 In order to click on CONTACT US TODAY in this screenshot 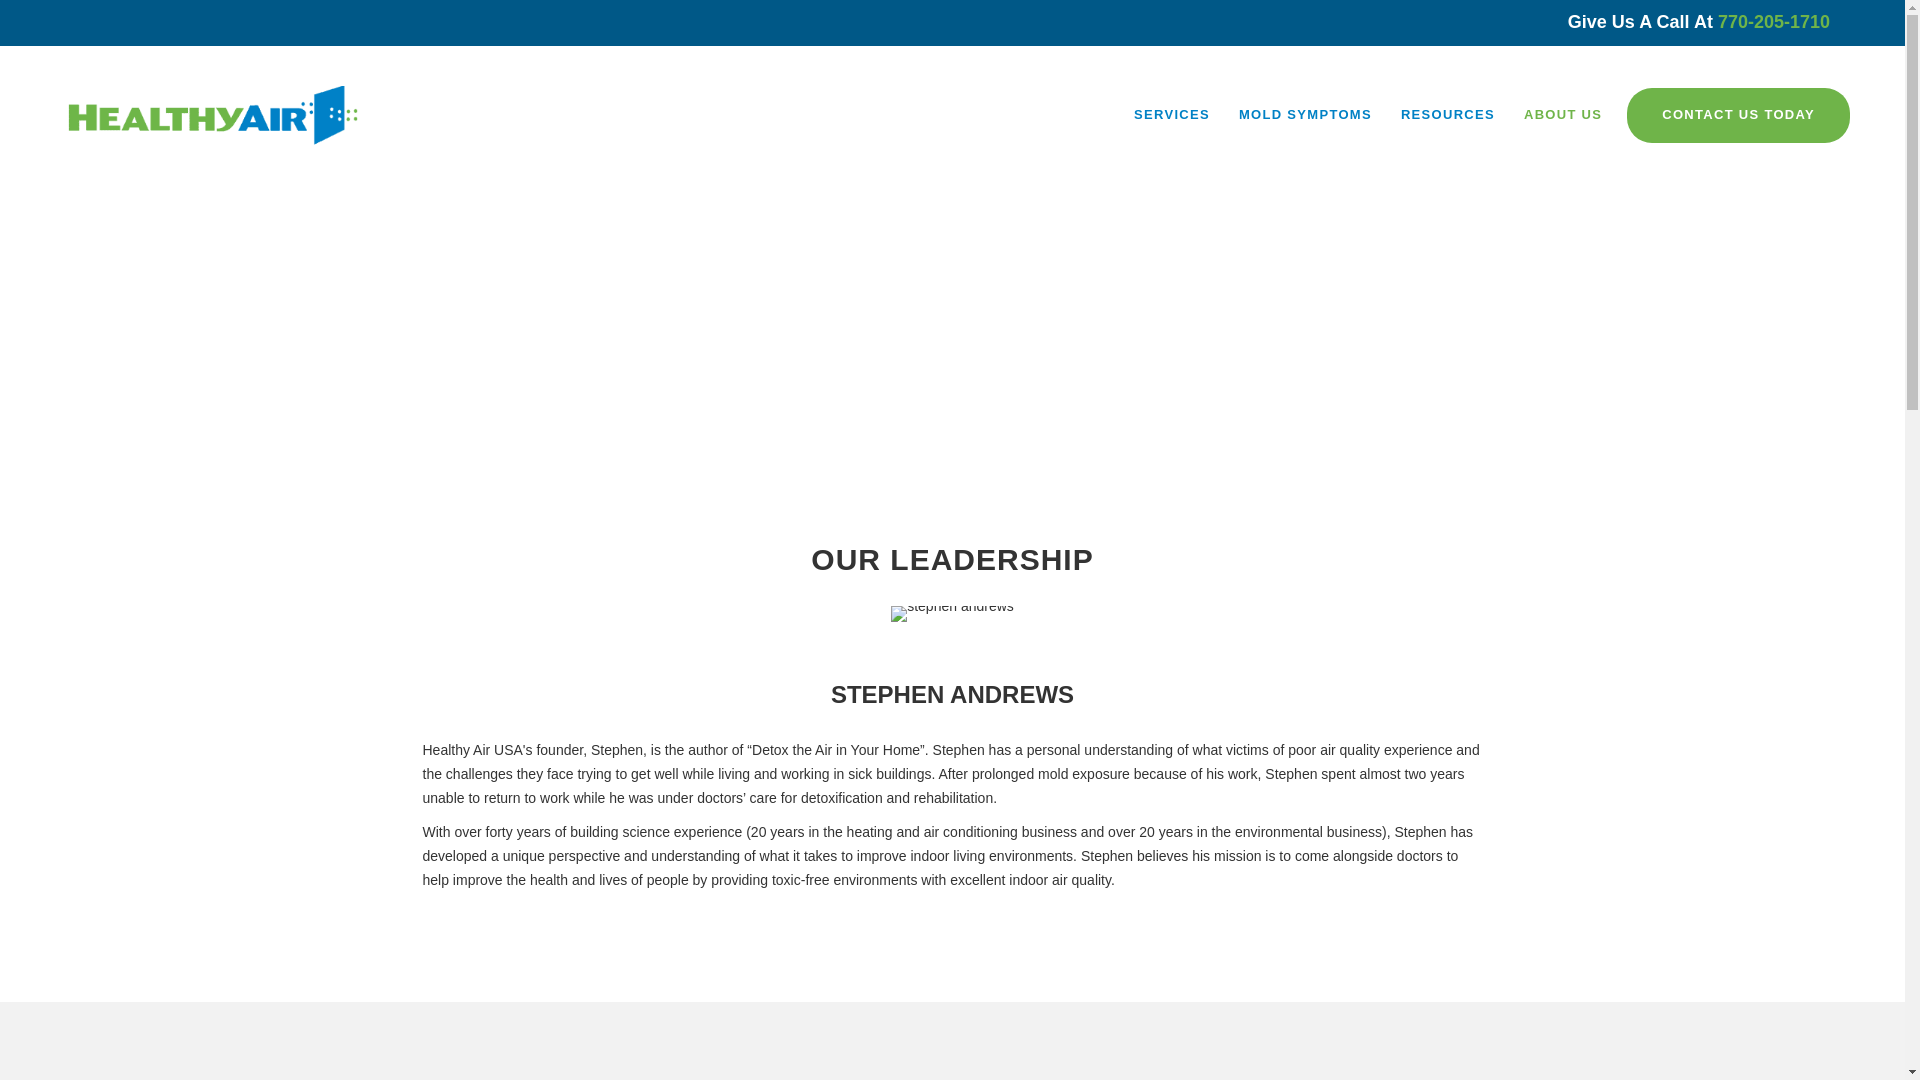, I will do `click(1738, 114)`.